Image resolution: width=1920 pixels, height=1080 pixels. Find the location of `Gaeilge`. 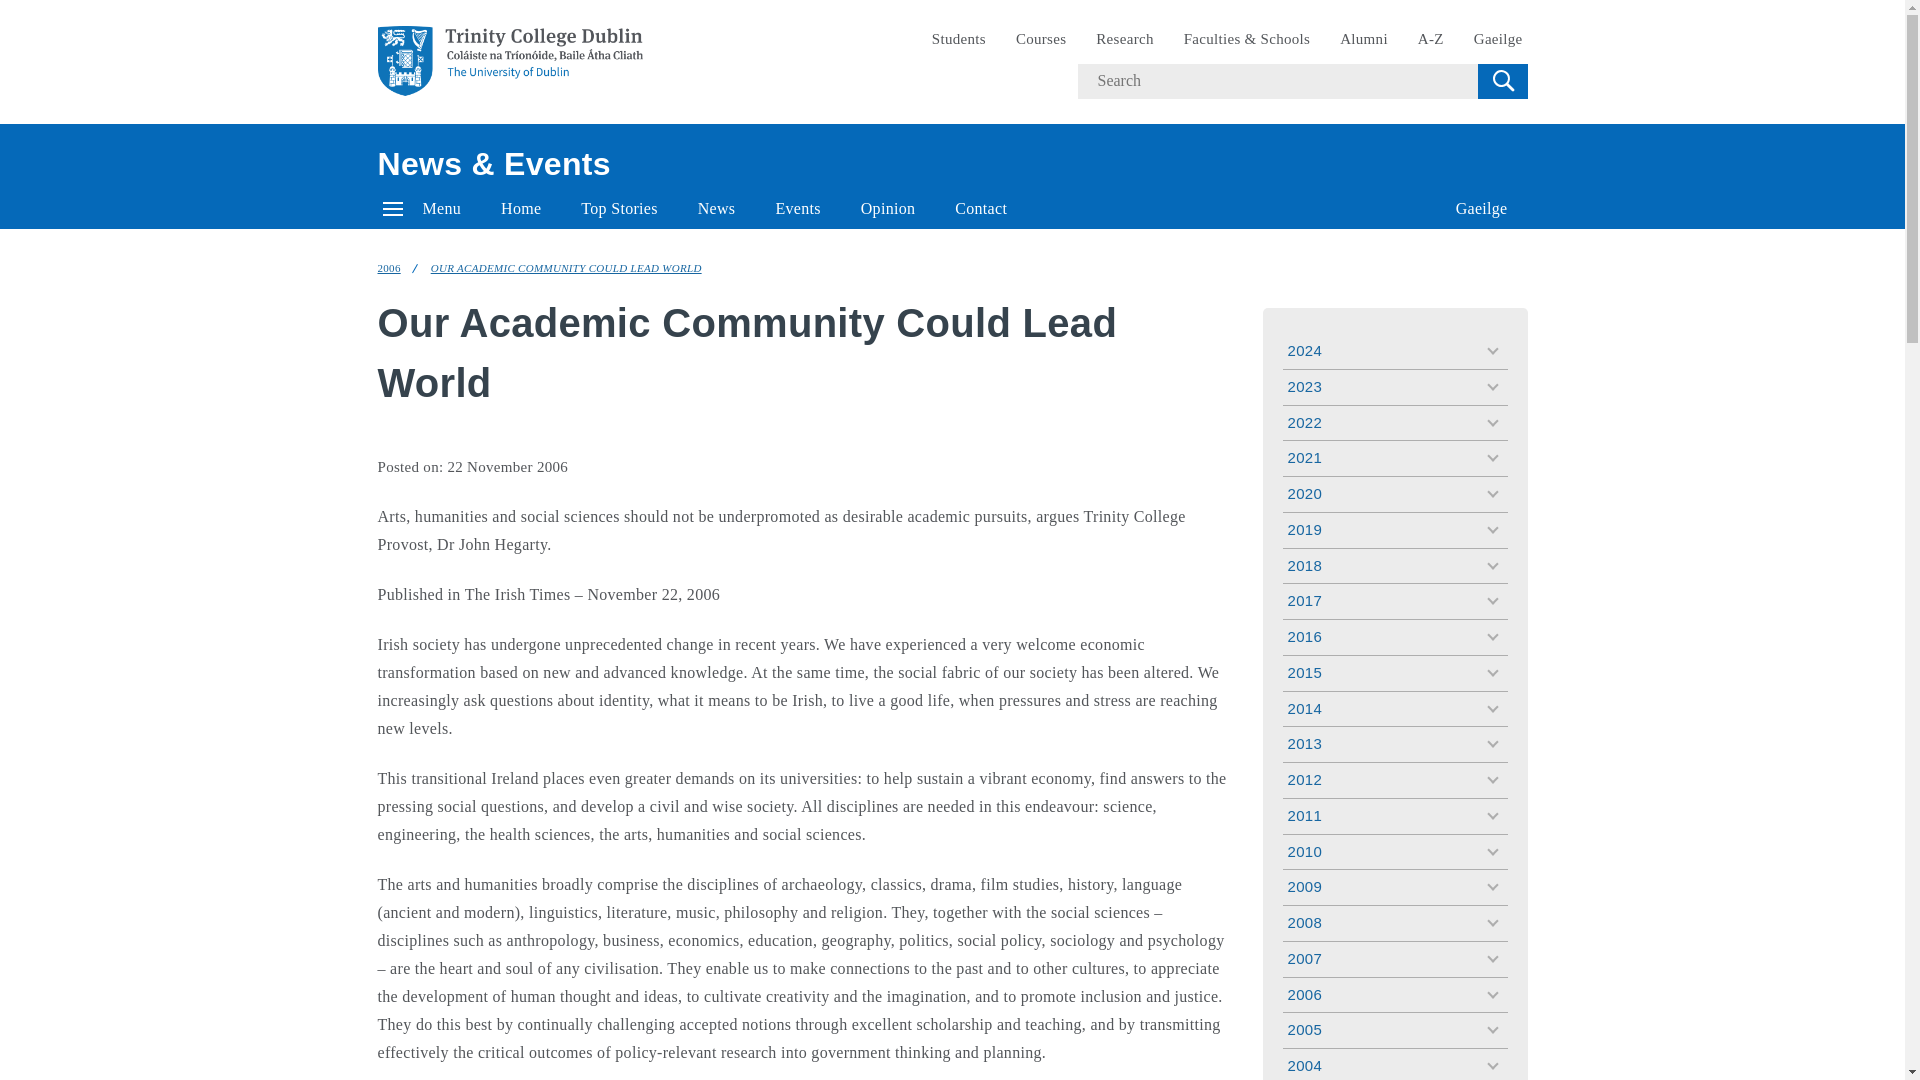

Gaeilge is located at coordinates (1498, 39).